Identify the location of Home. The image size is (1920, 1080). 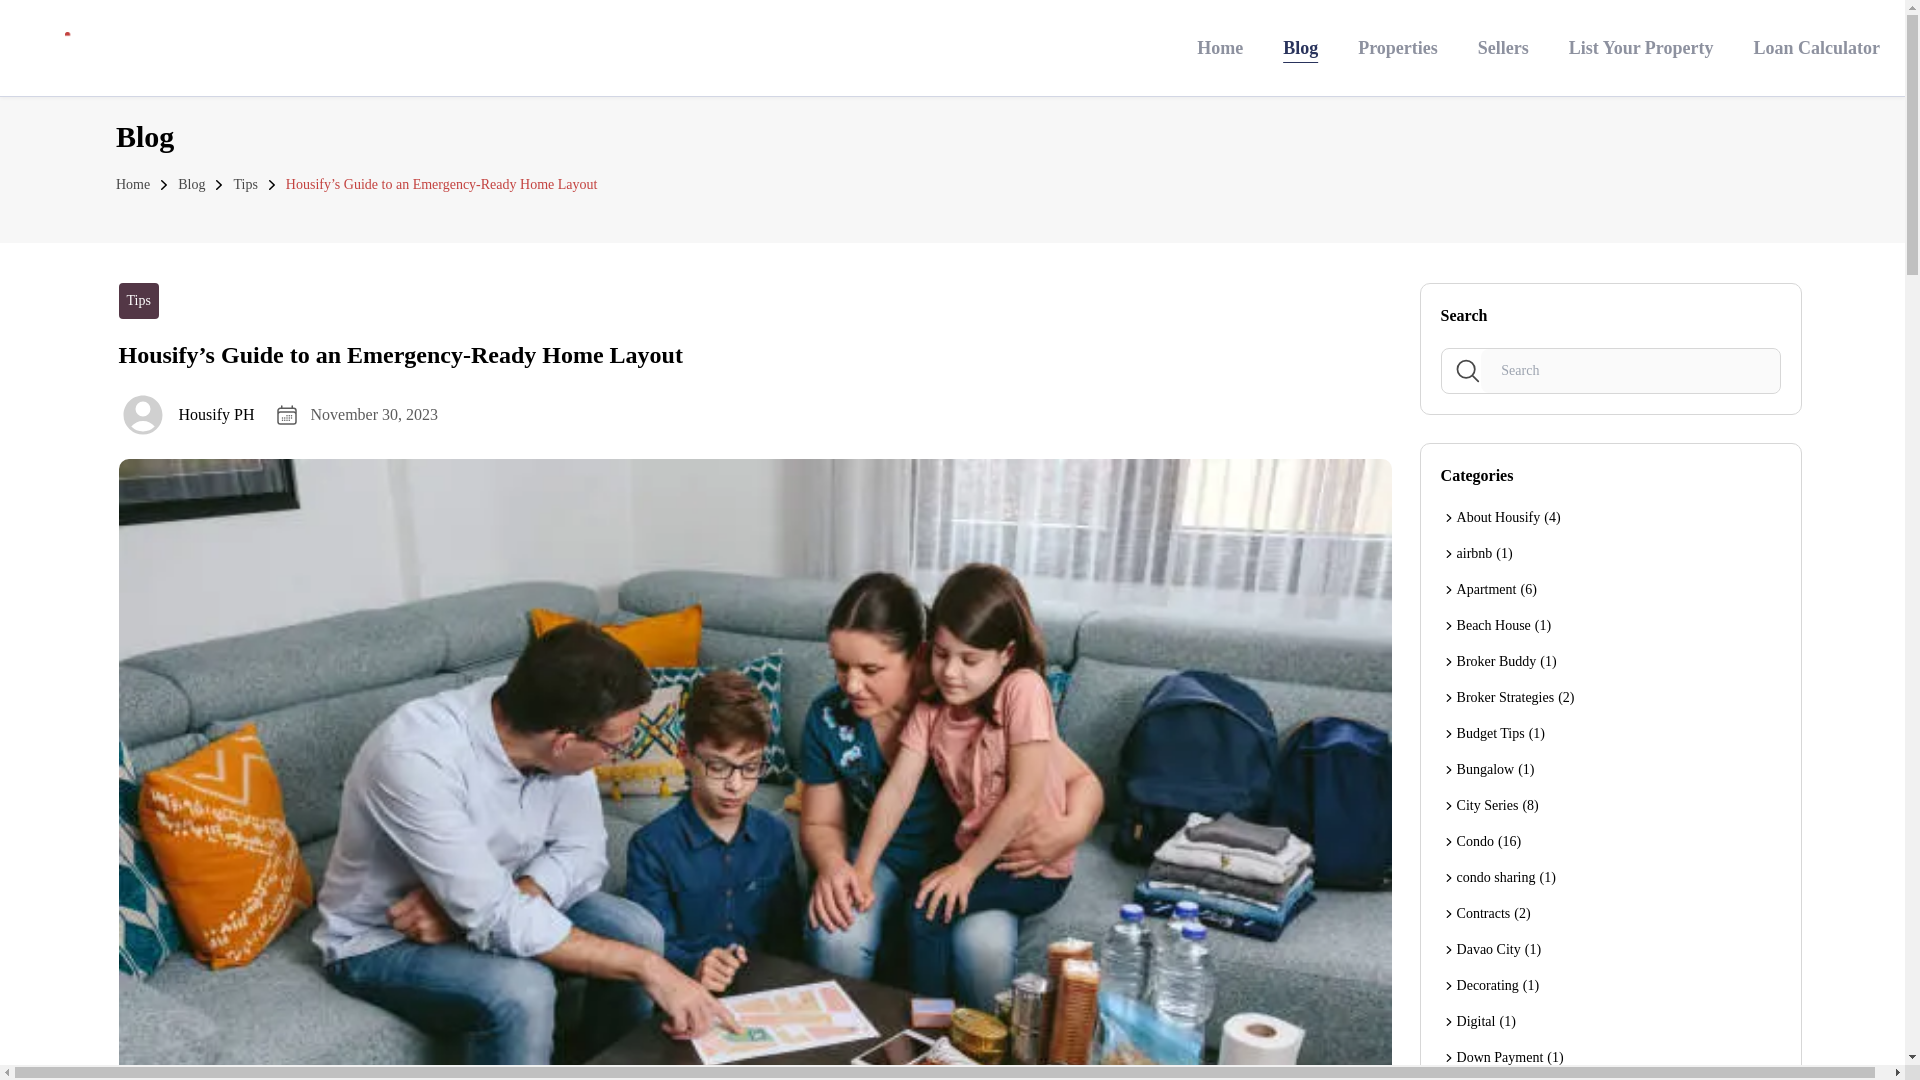
(1219, 47).